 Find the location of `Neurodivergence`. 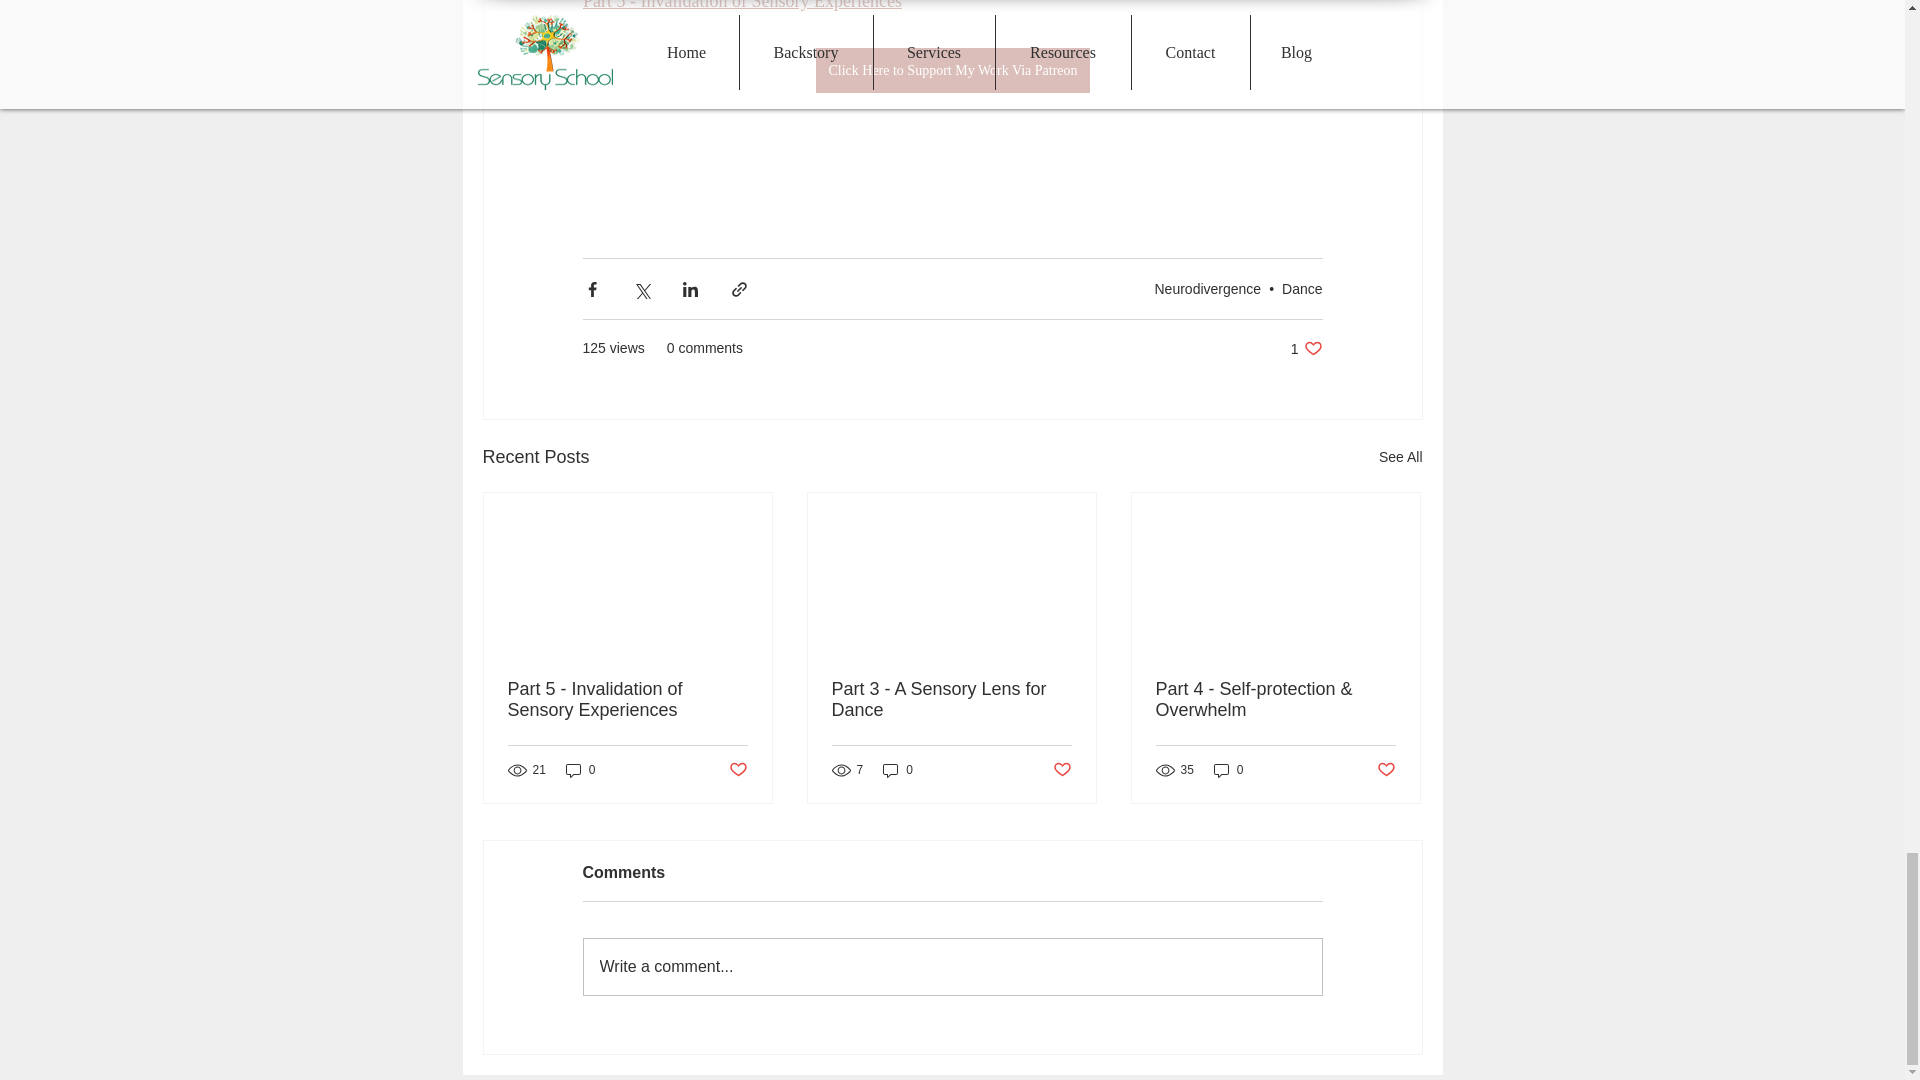

Neurodivergence is located at coordinates (1207, 288).